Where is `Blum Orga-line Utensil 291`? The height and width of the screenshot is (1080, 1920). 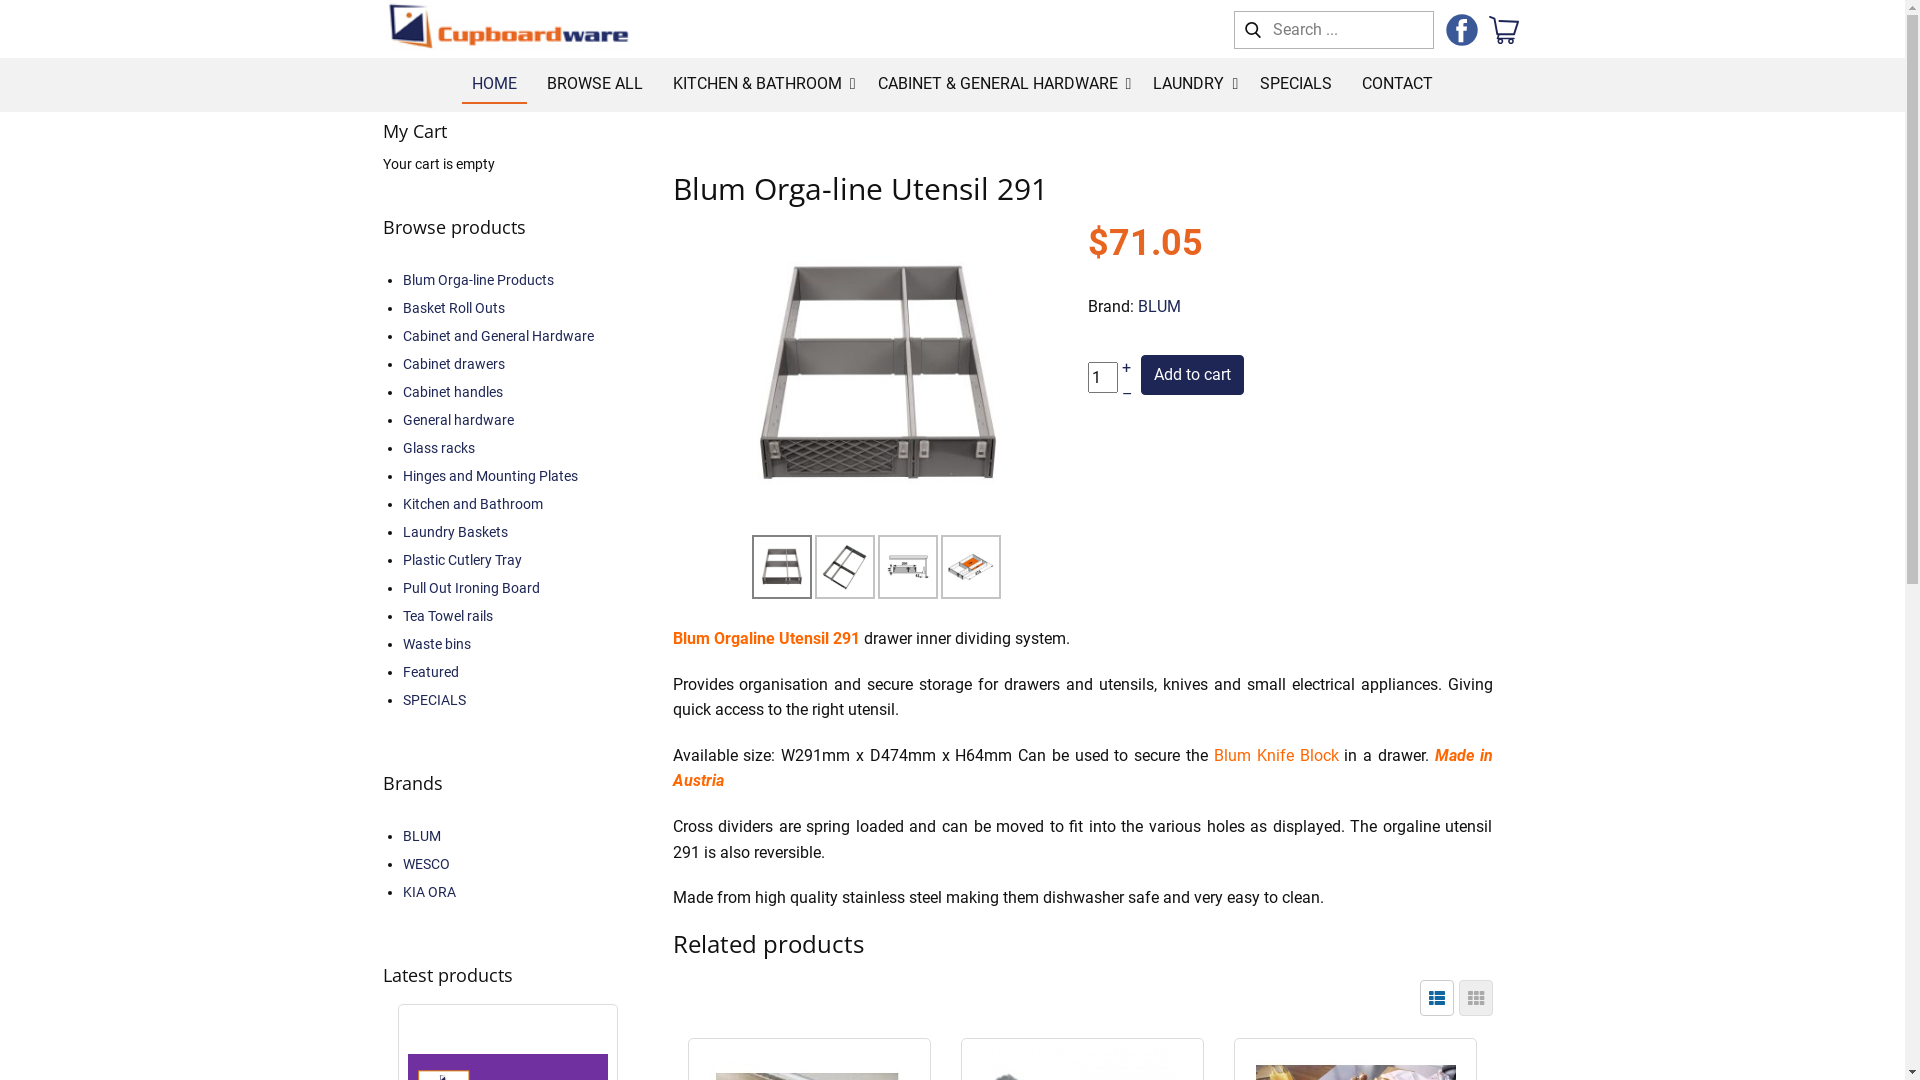
Blum Orga-line Utensil 291 is located at coordinates (781, 567).